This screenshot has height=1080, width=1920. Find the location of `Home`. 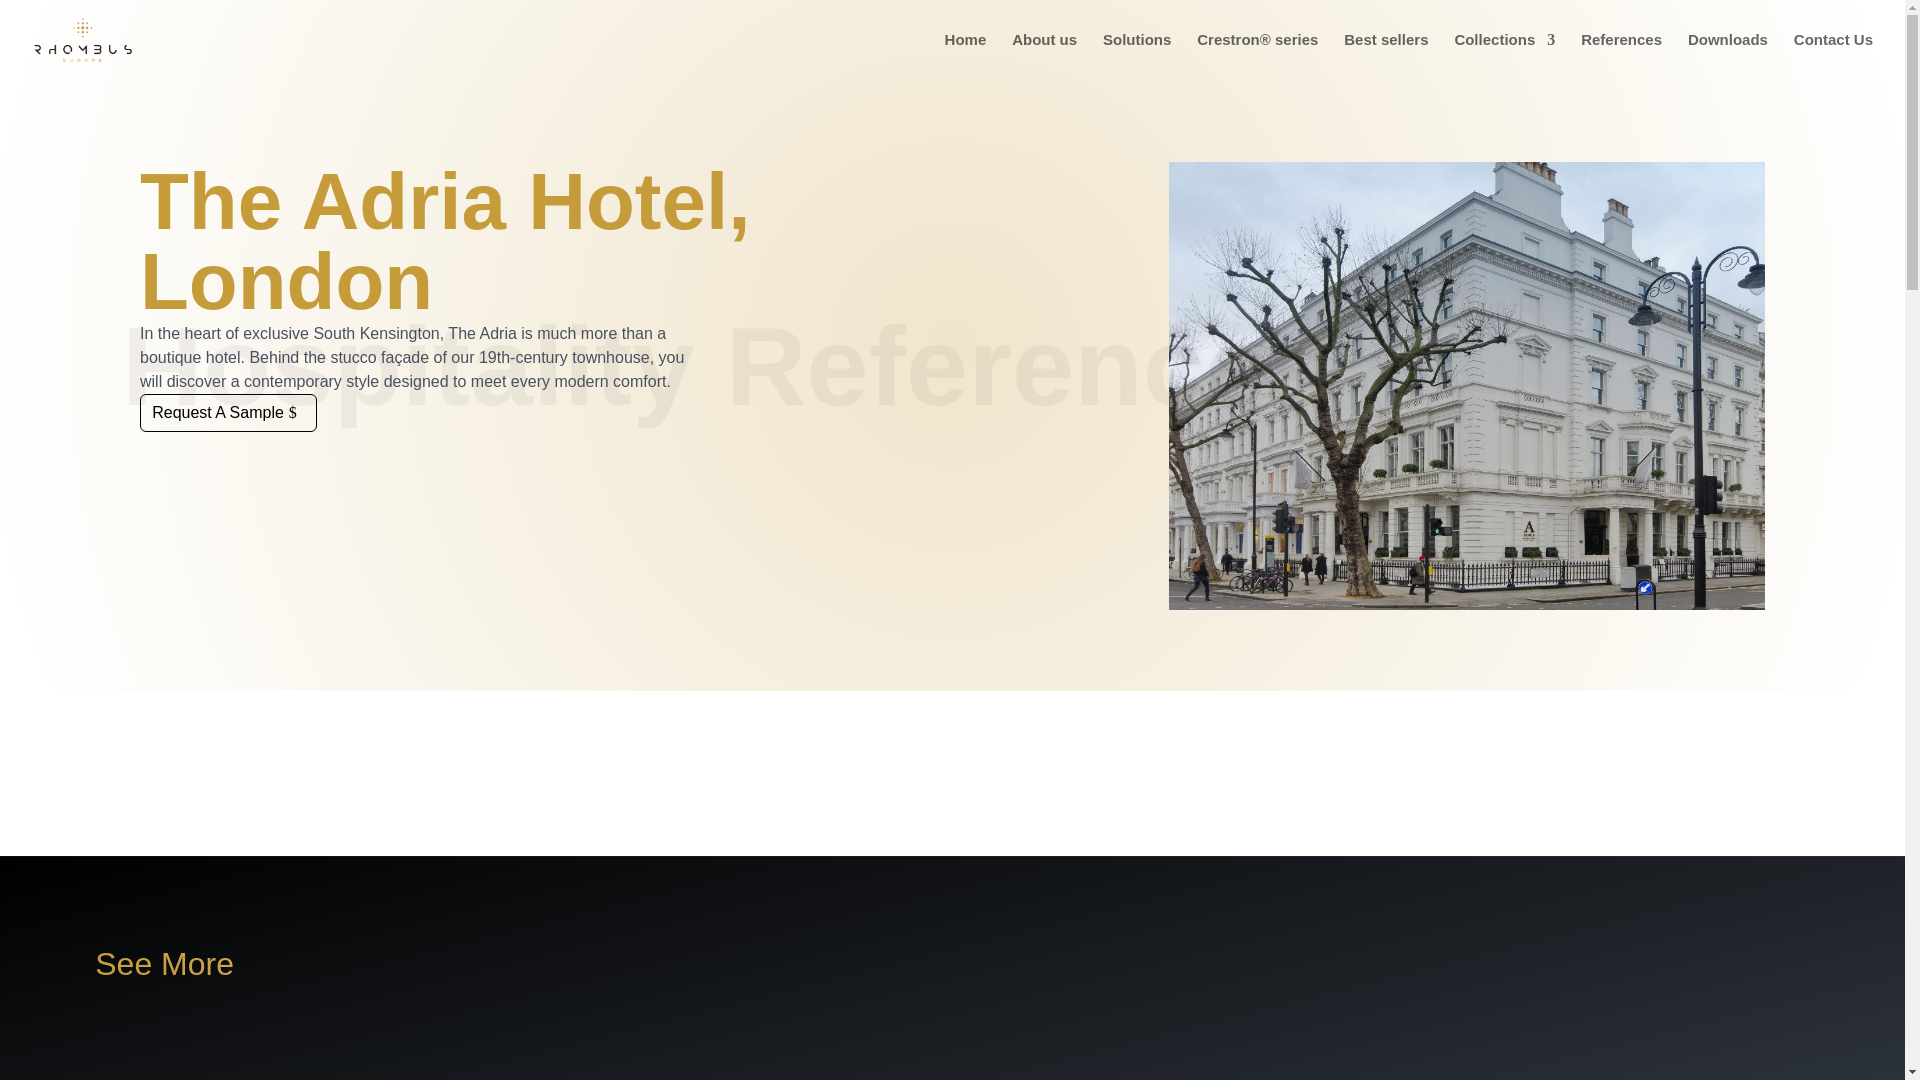

Home is located at coordinates (965, 56).